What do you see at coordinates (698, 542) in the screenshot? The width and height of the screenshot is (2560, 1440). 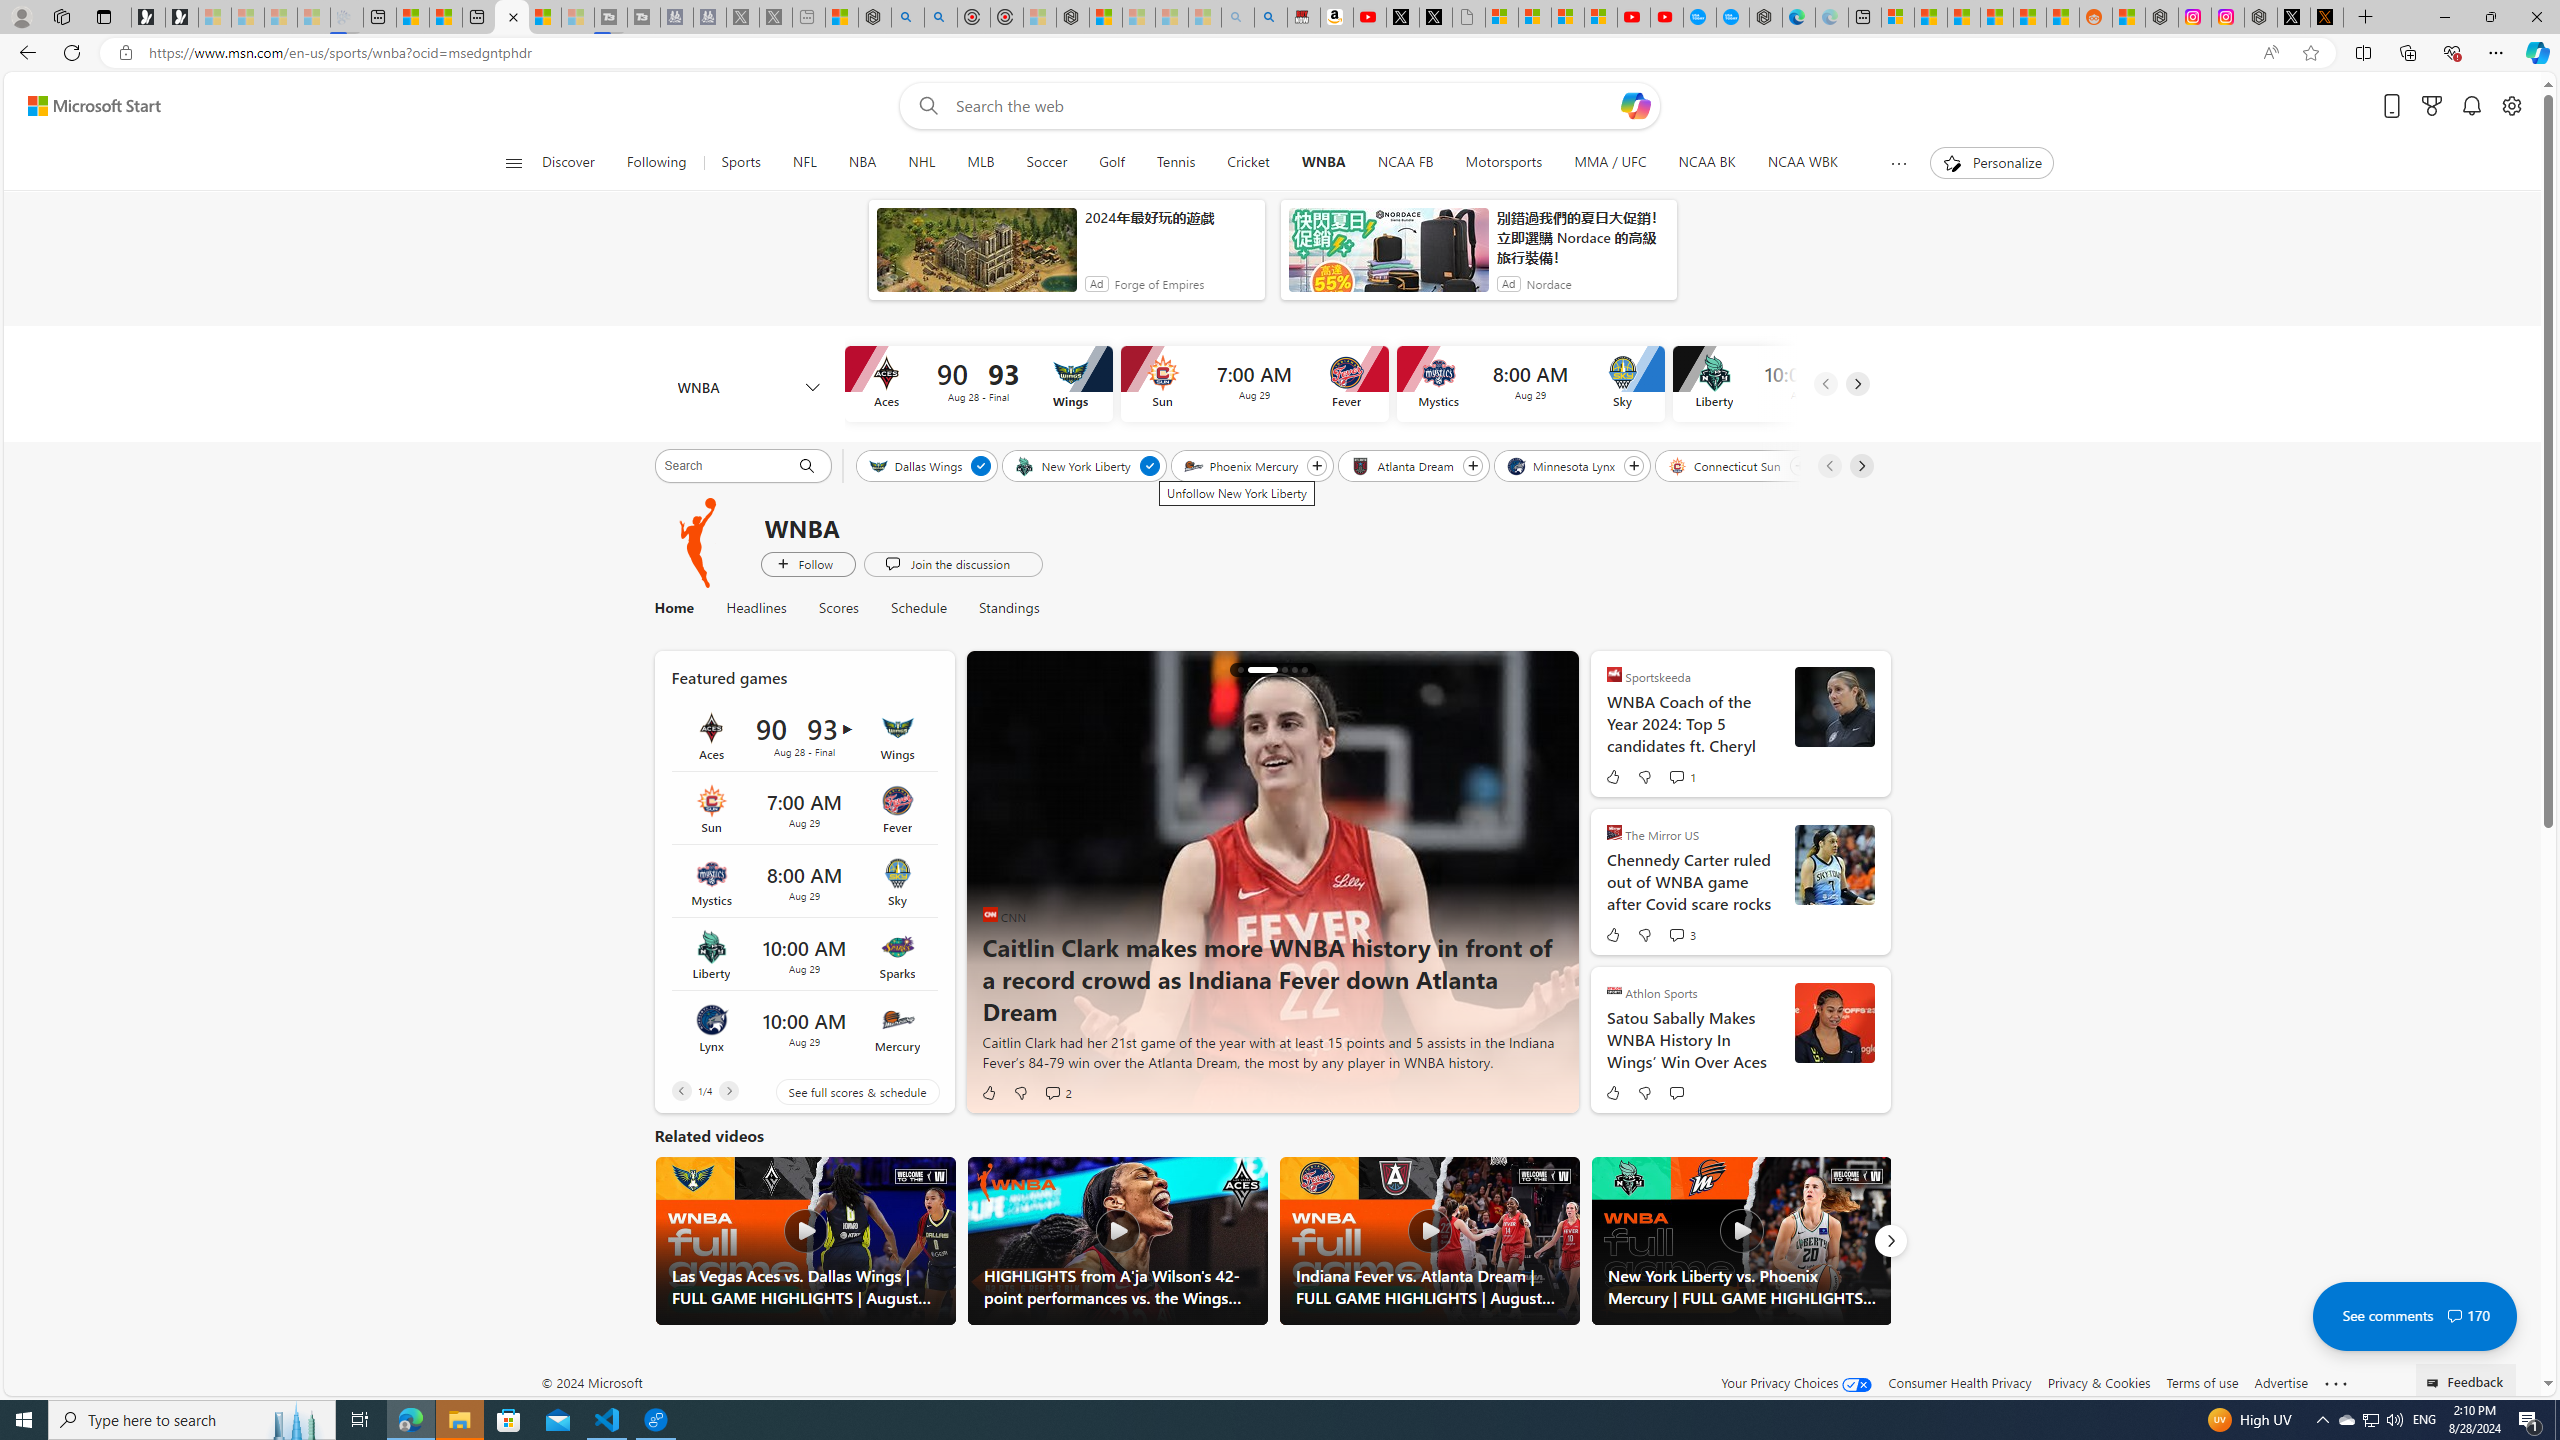 I see `WNBA` at bounding box center [698, 542].